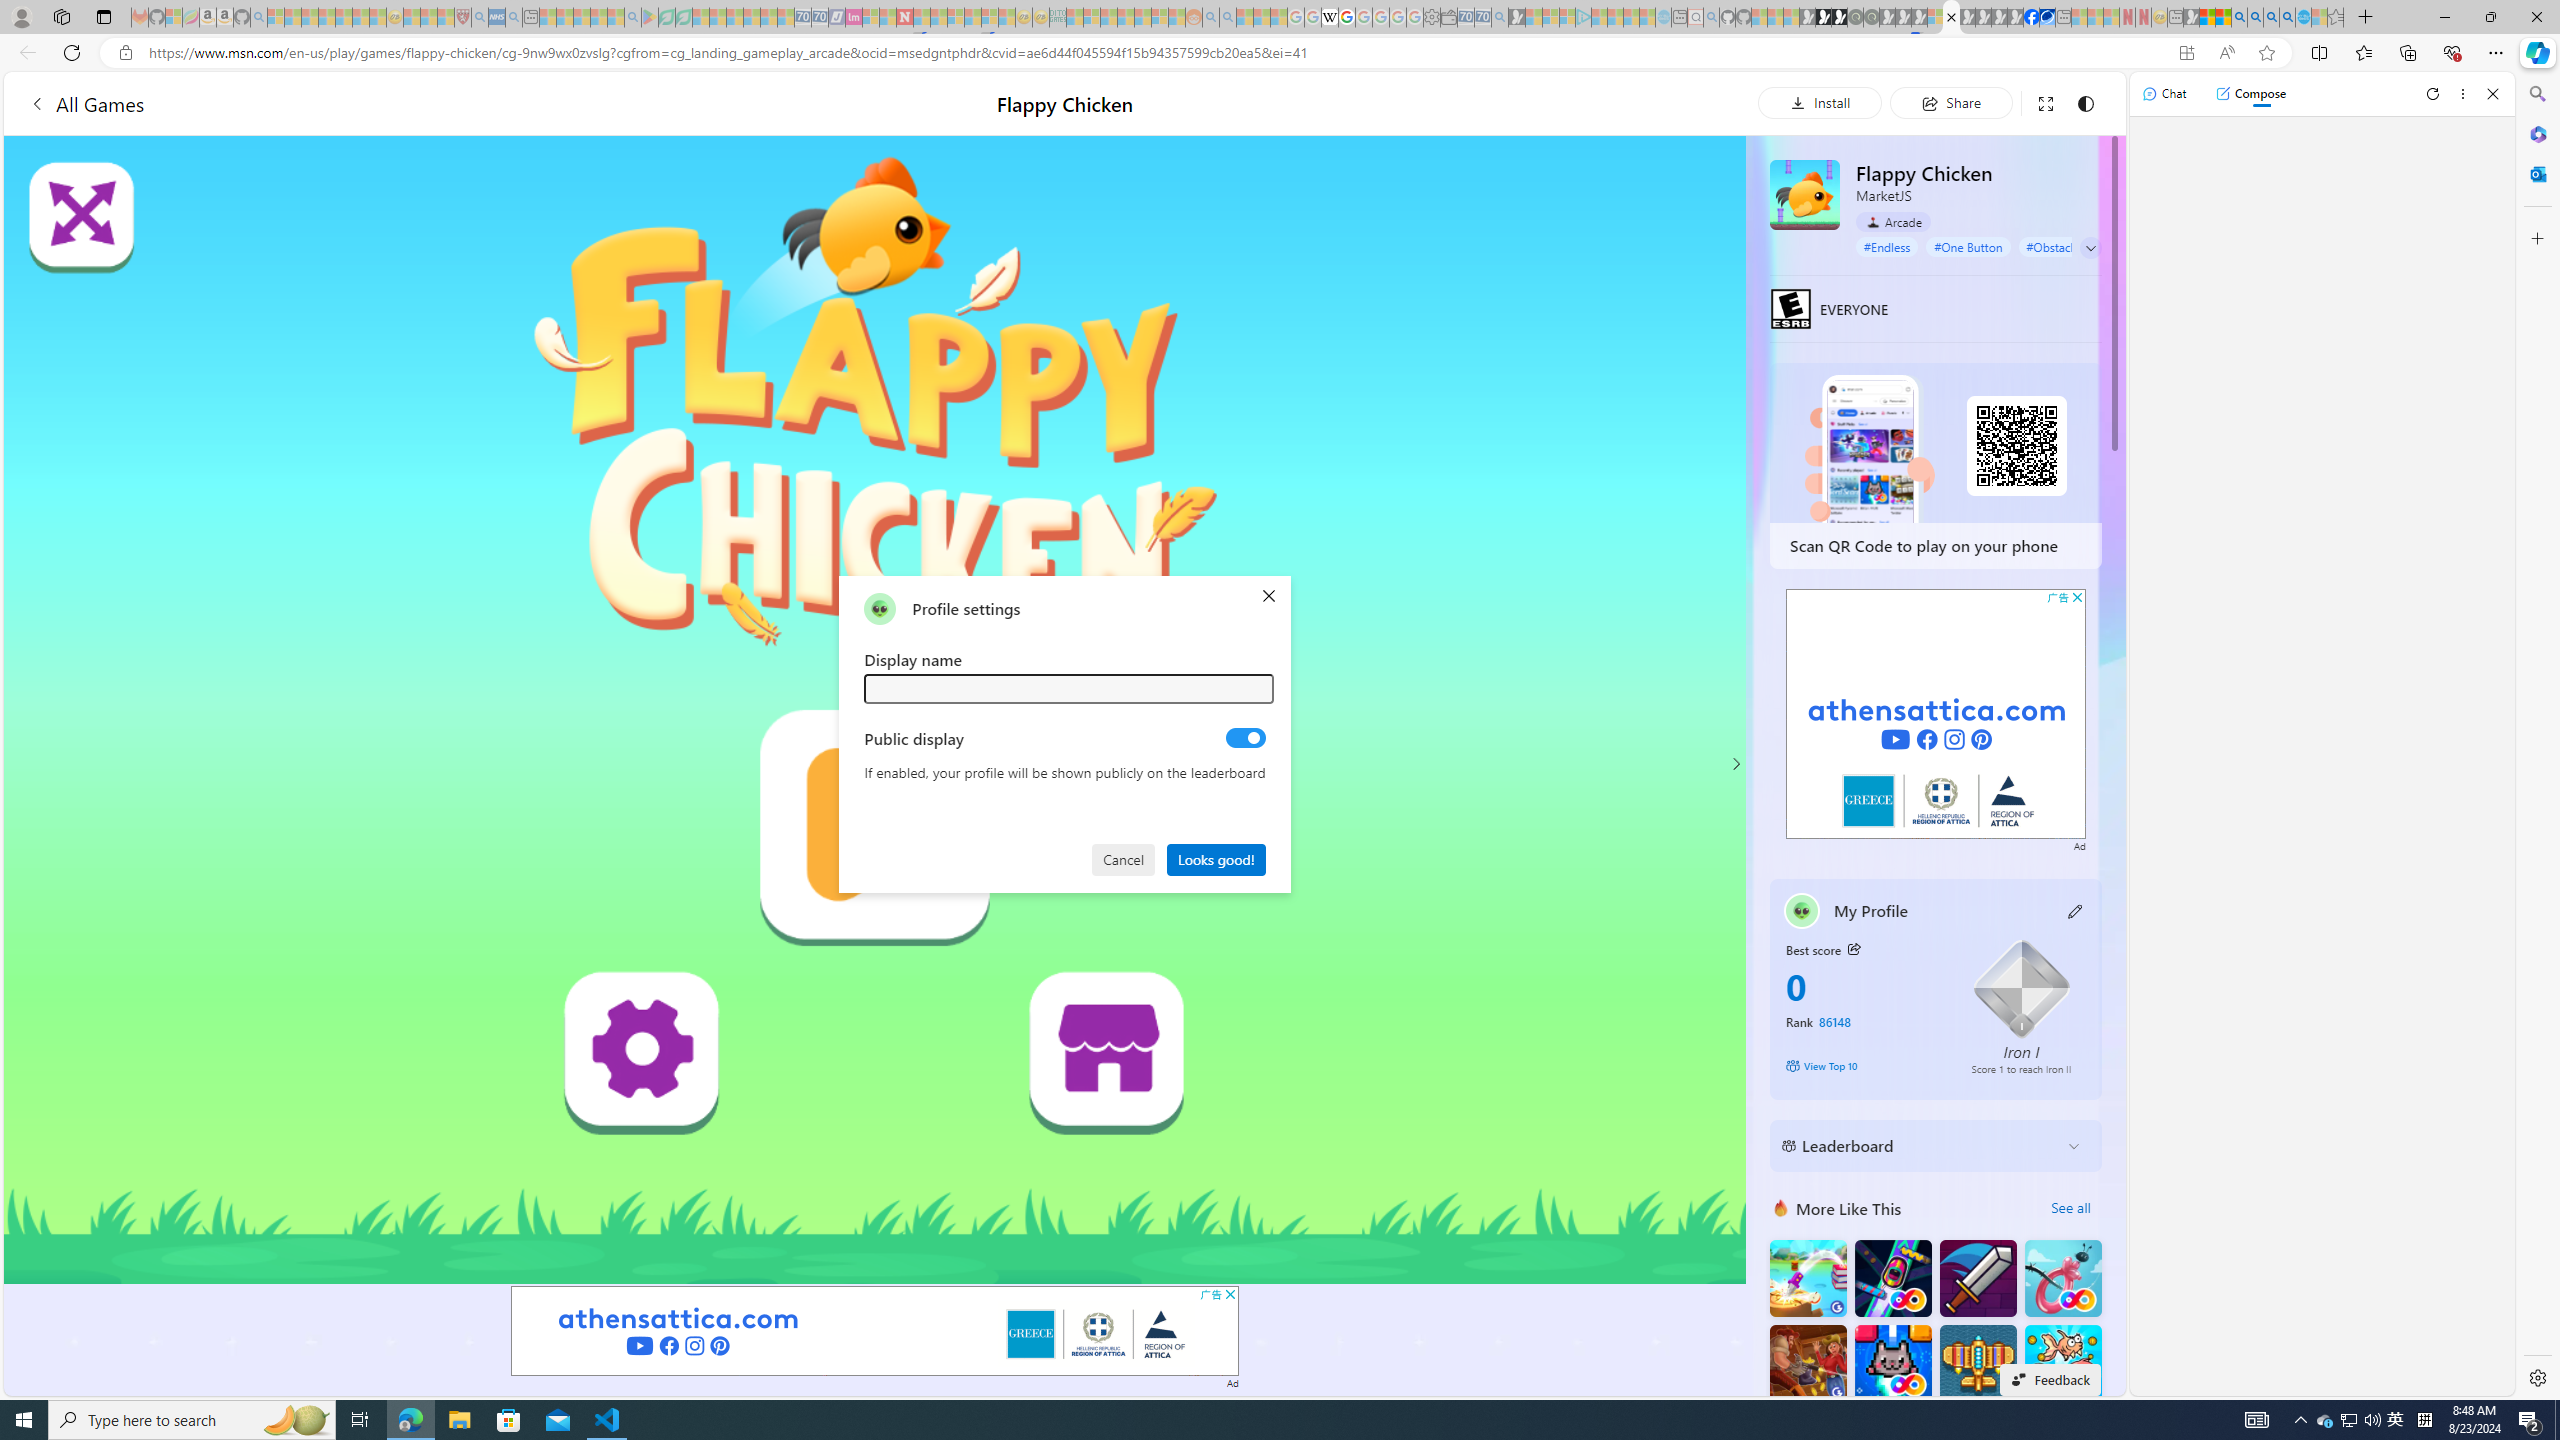 This screenshot has width=2560, height=1440. What do you see at coordinates (2076, 910) in the screenshot?
I see `Class: button edit-icon` at bounding box center [2076, 910].